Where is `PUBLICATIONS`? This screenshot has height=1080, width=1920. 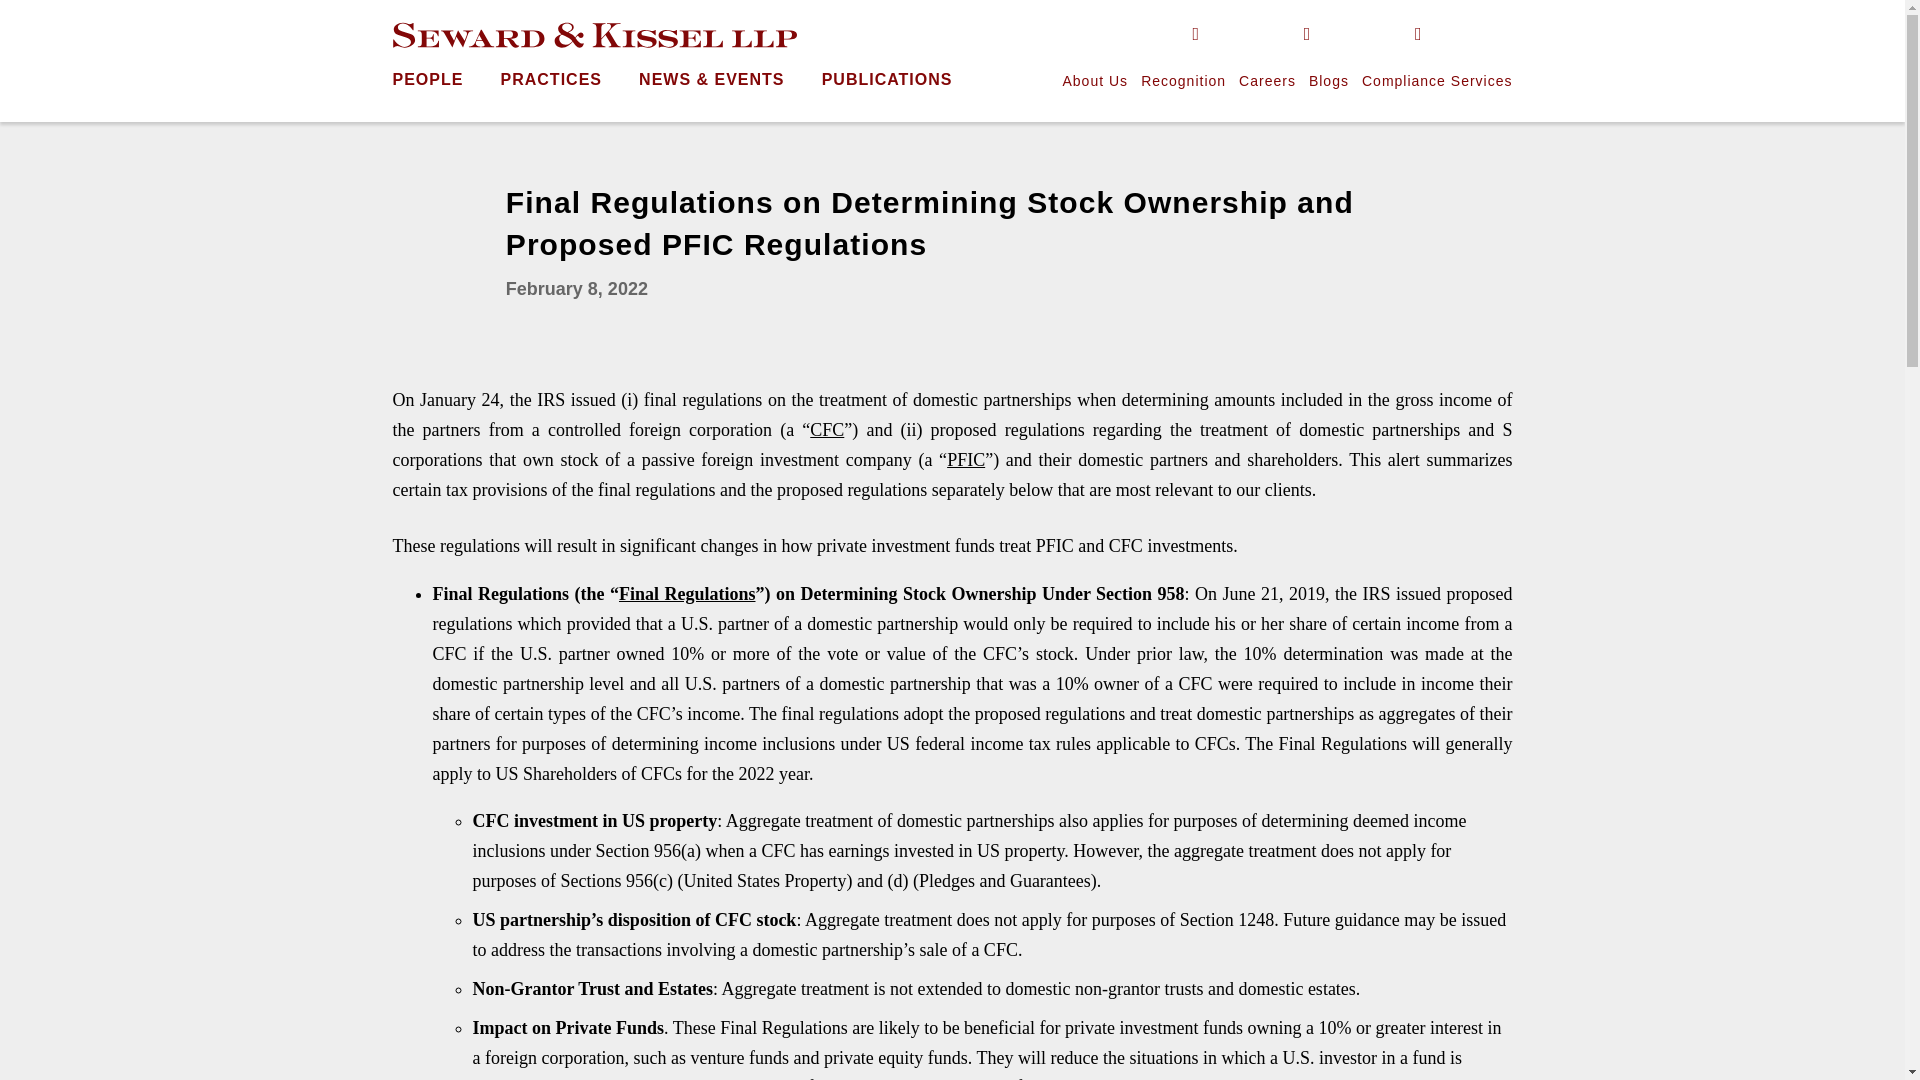 PUBLICATIONS is located at coordinates (886, 79).